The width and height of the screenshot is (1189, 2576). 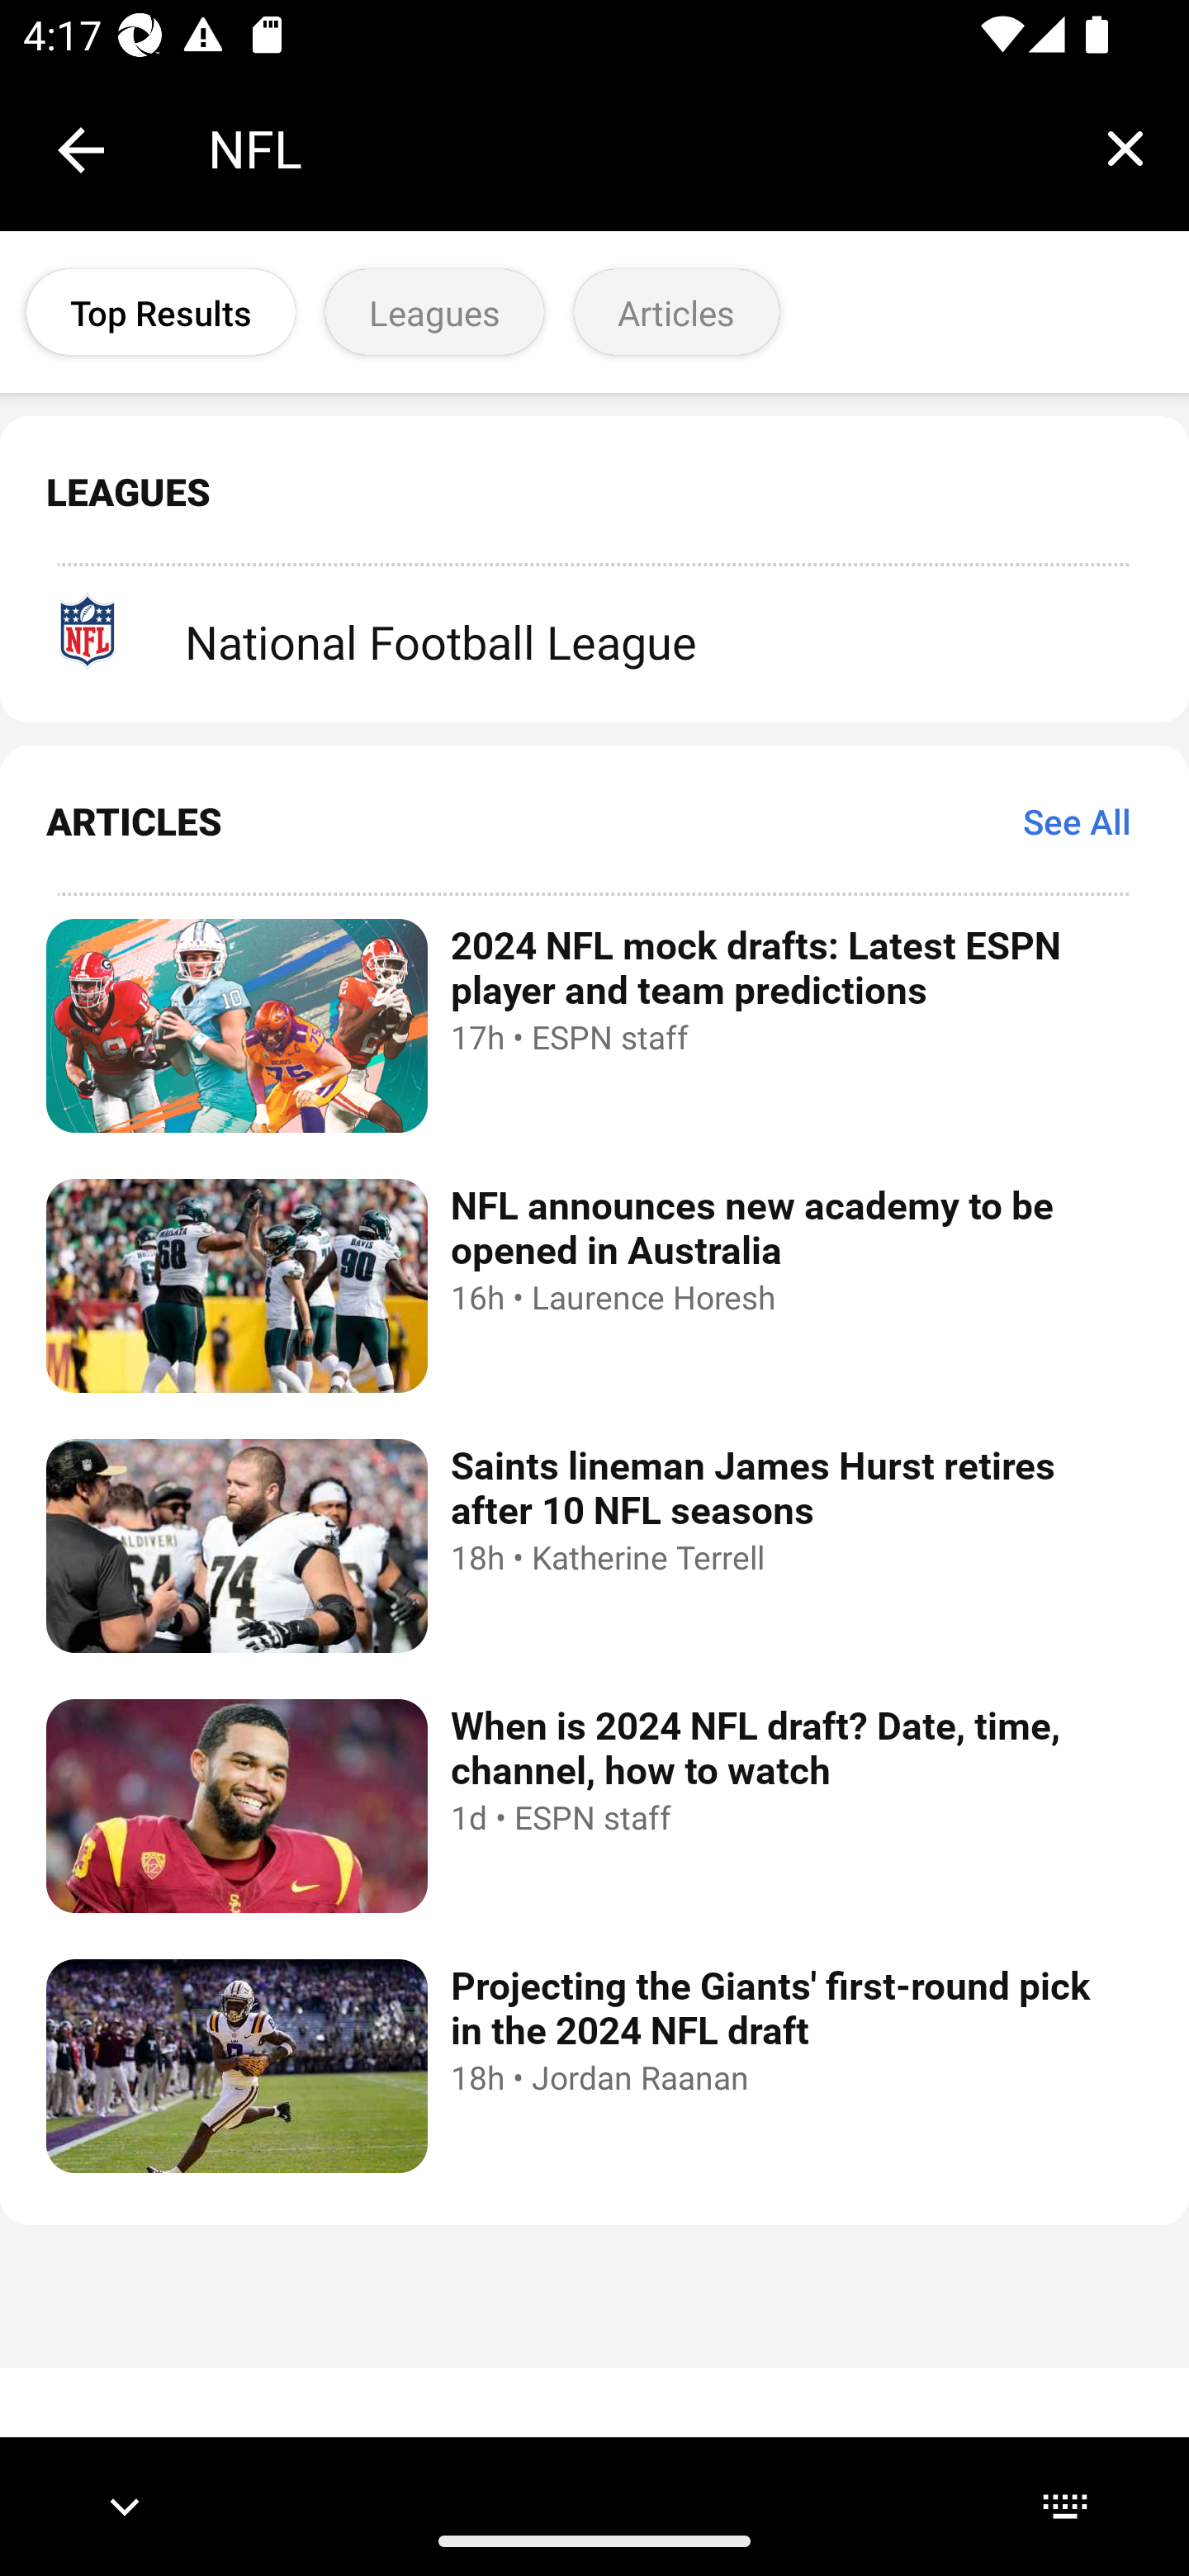 I want to click on Top Results, so click(x=160, y=312).